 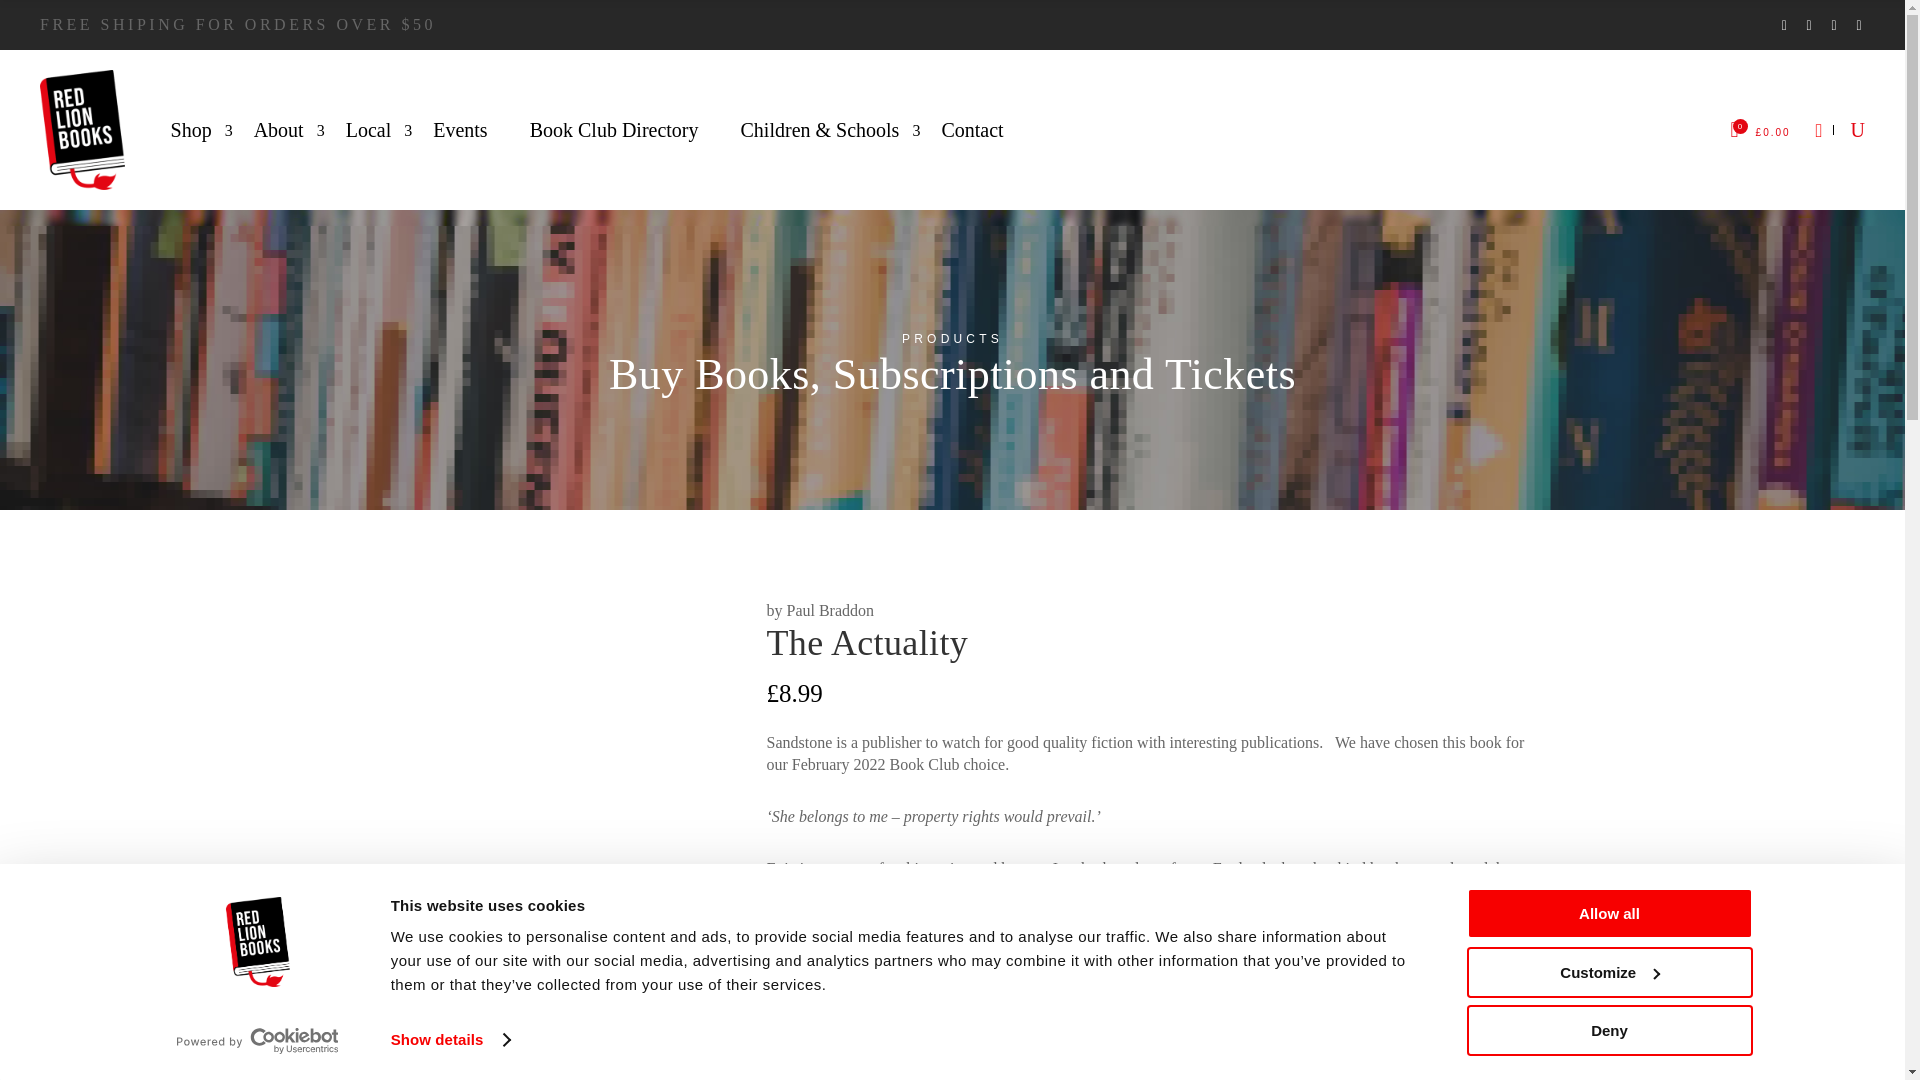 What do you see at coordinates (933, 1032) in the screenshot?
I see `1` at bounding box center [933, 1032].